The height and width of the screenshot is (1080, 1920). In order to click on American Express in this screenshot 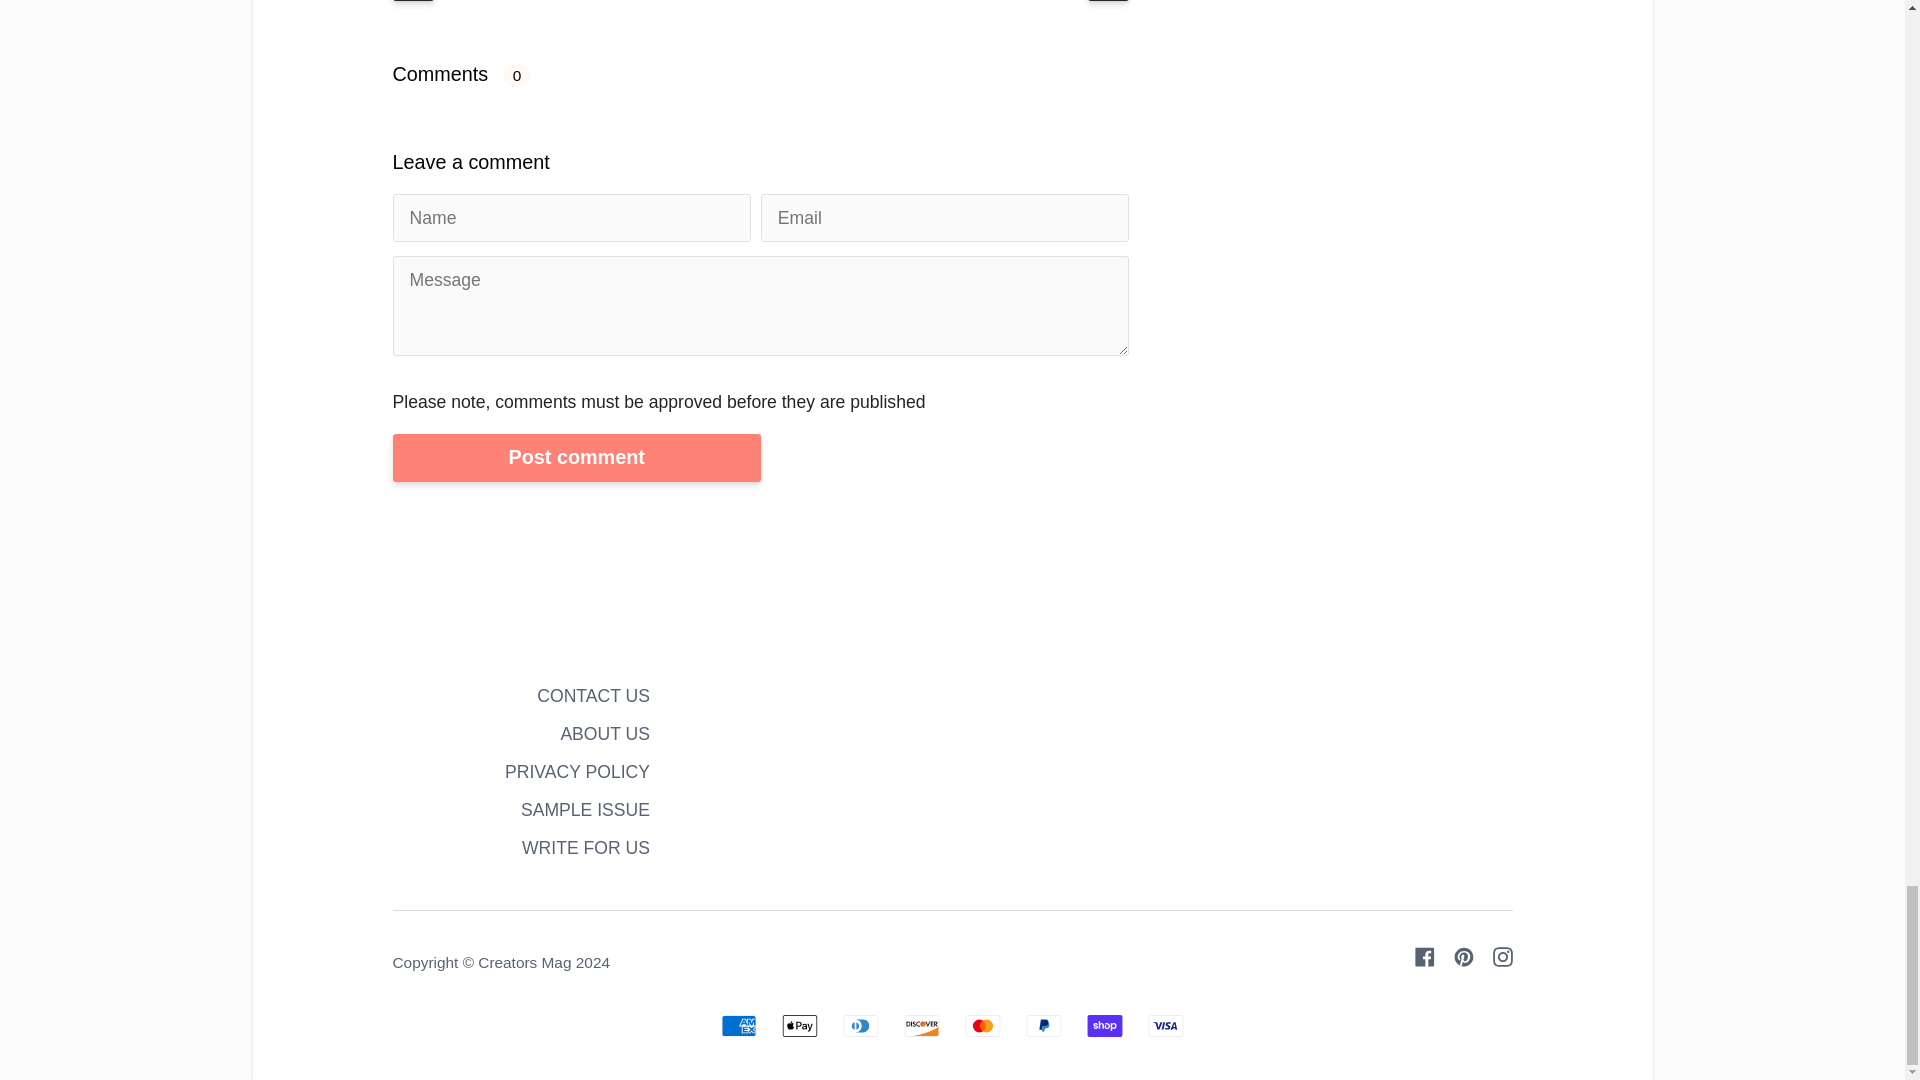, I will do `click(738, 1026)`.